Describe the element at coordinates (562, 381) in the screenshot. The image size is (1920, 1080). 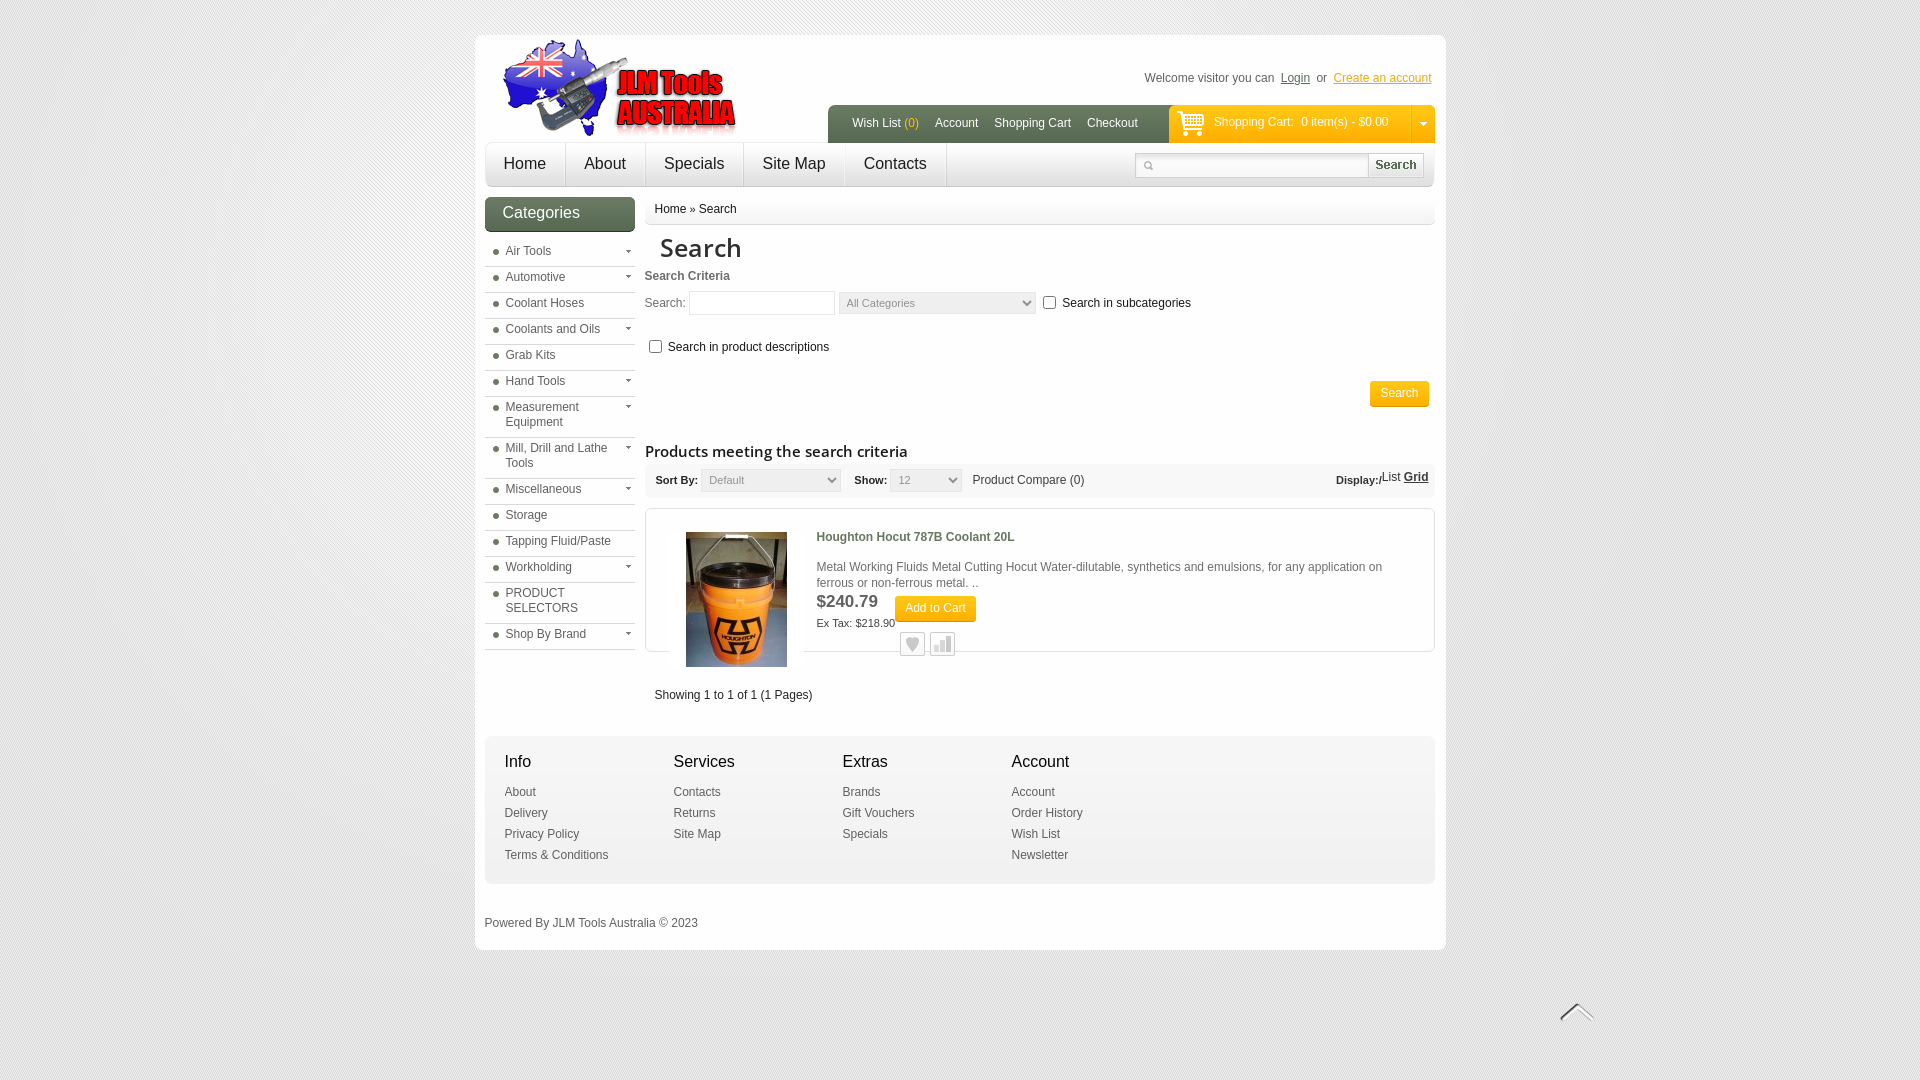
I see `Hand Tools` at that location.